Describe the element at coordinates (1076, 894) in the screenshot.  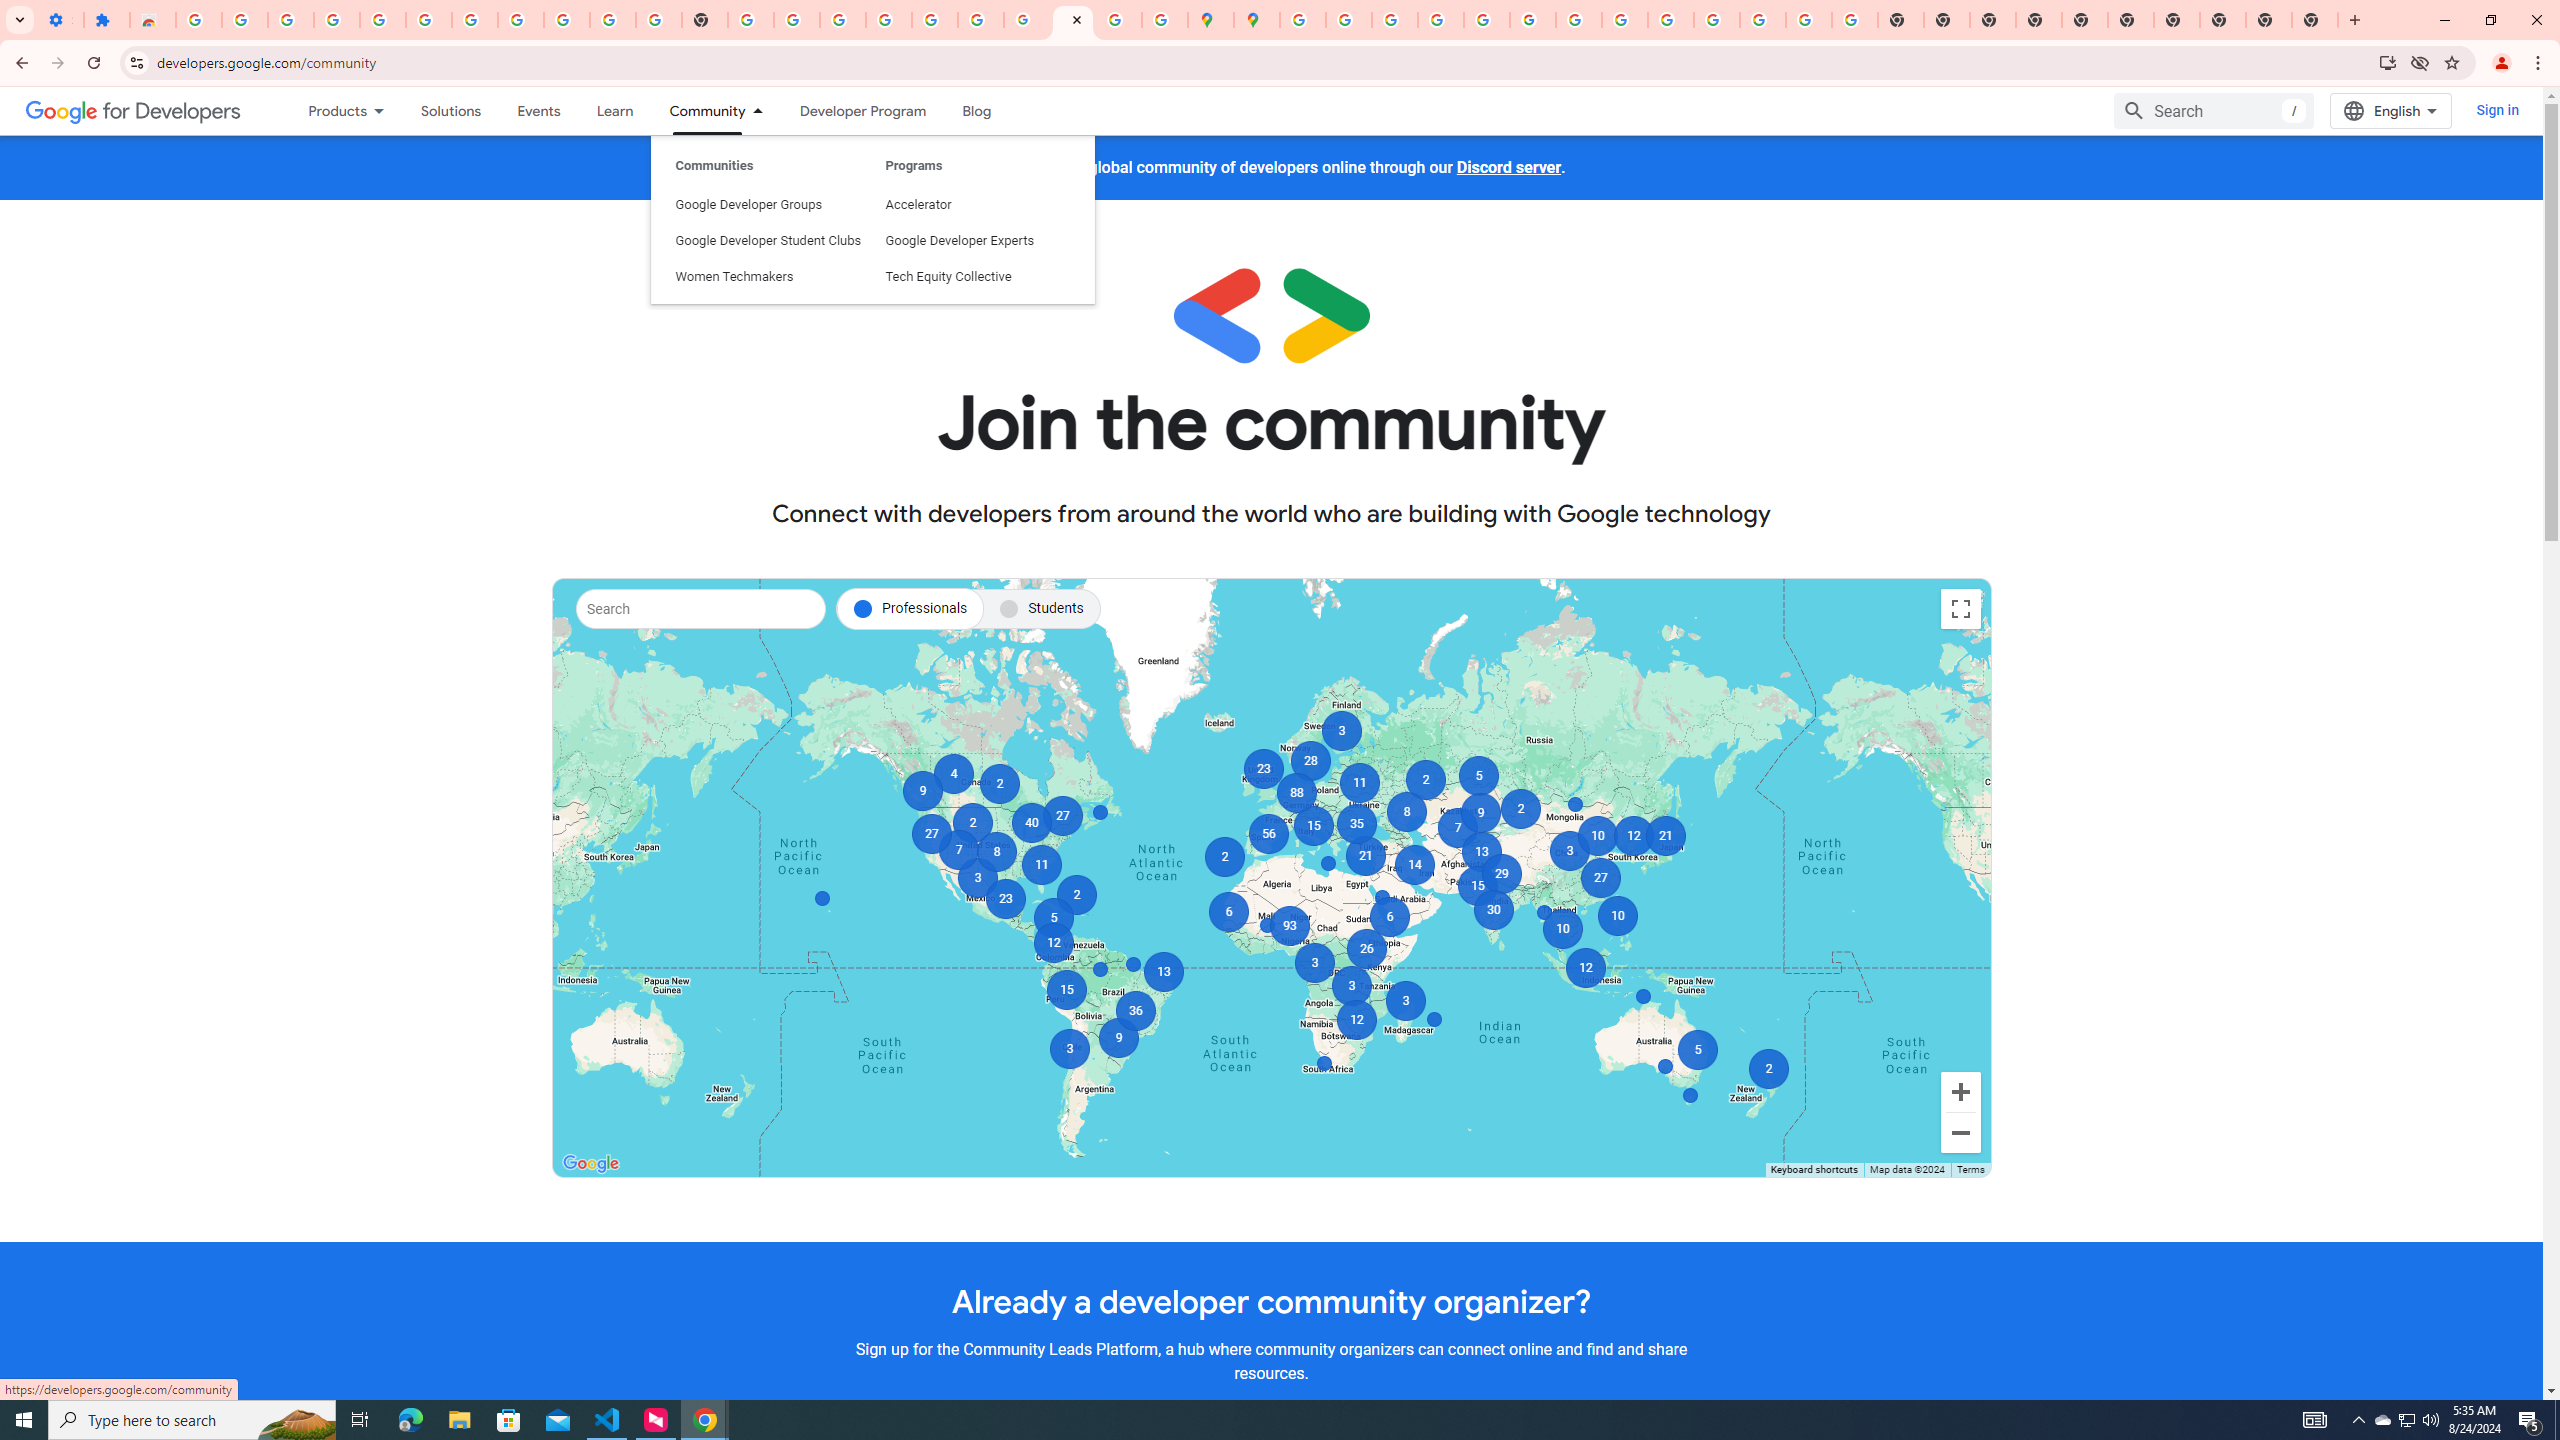
I see `2` at that location.